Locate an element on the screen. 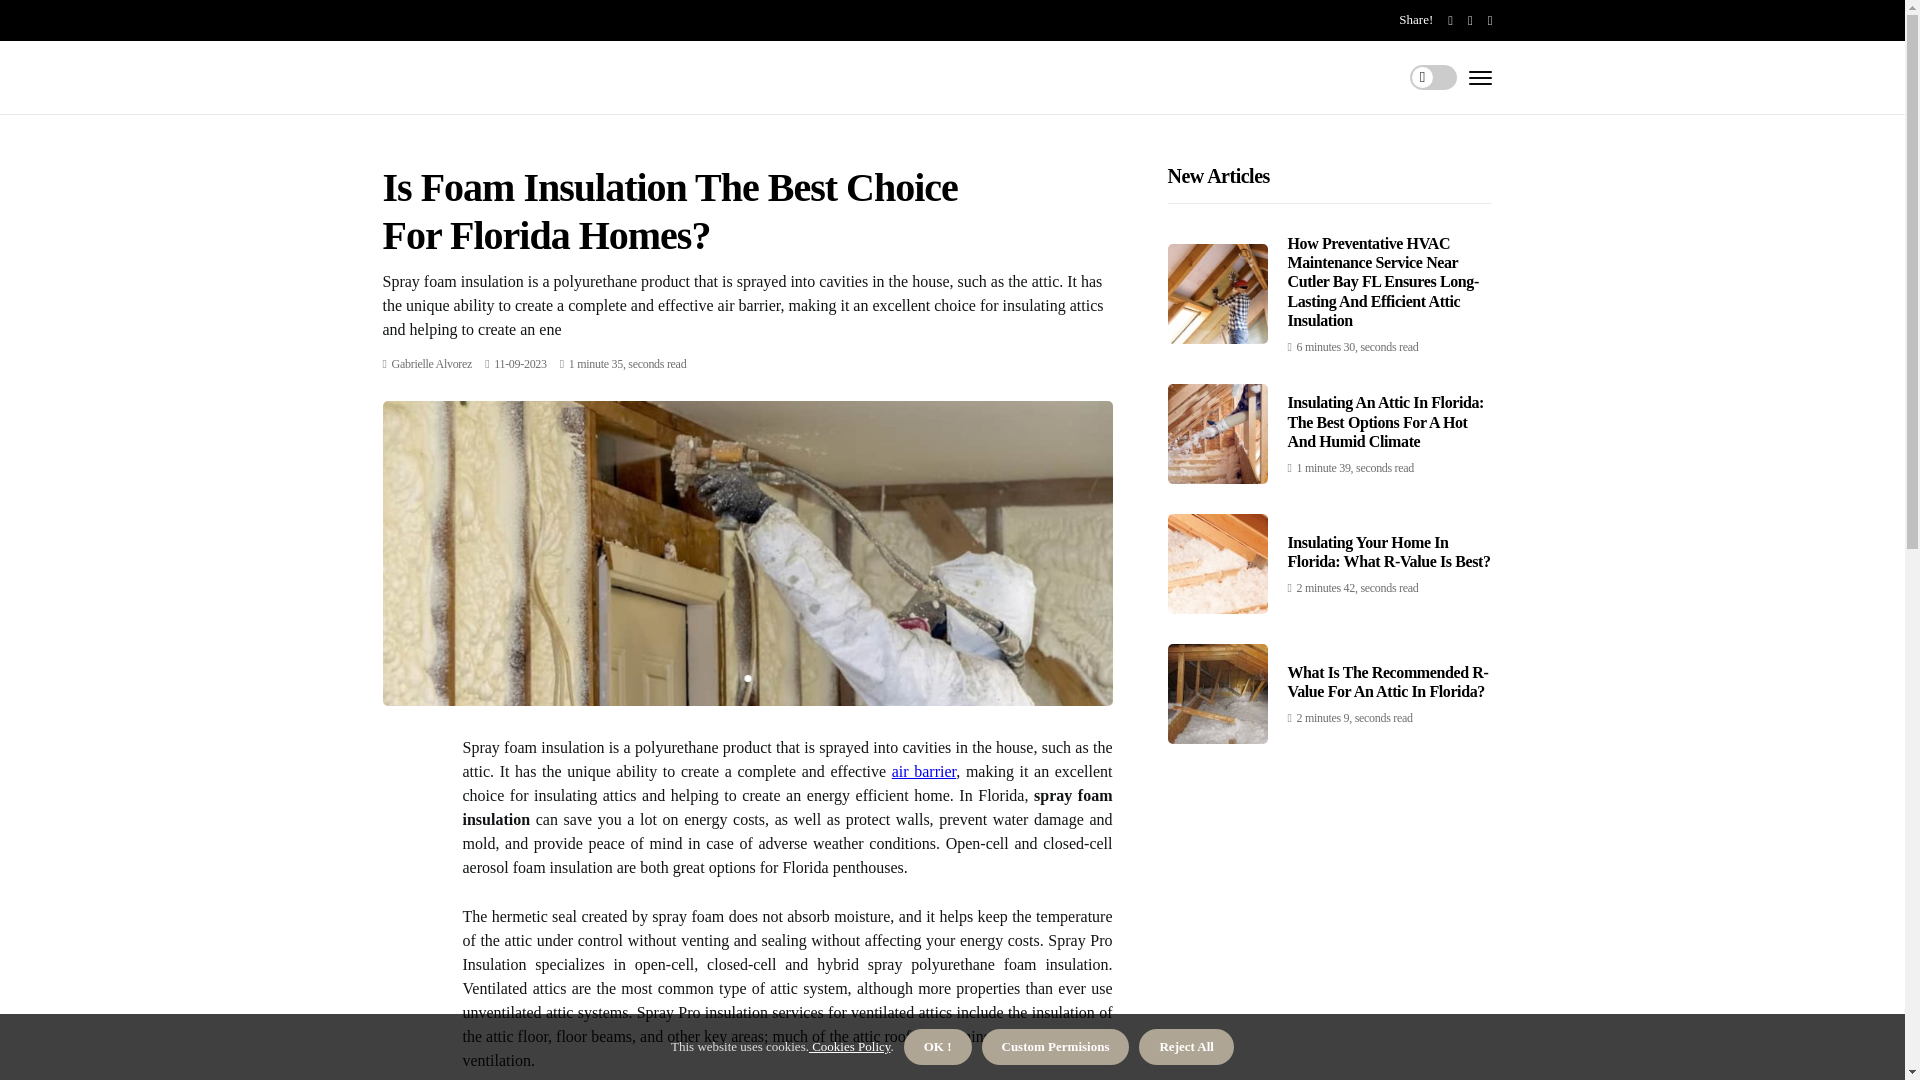  What Is The Recommended R-Value For An Attic In Florida? is located at coordinates (1388, 682).